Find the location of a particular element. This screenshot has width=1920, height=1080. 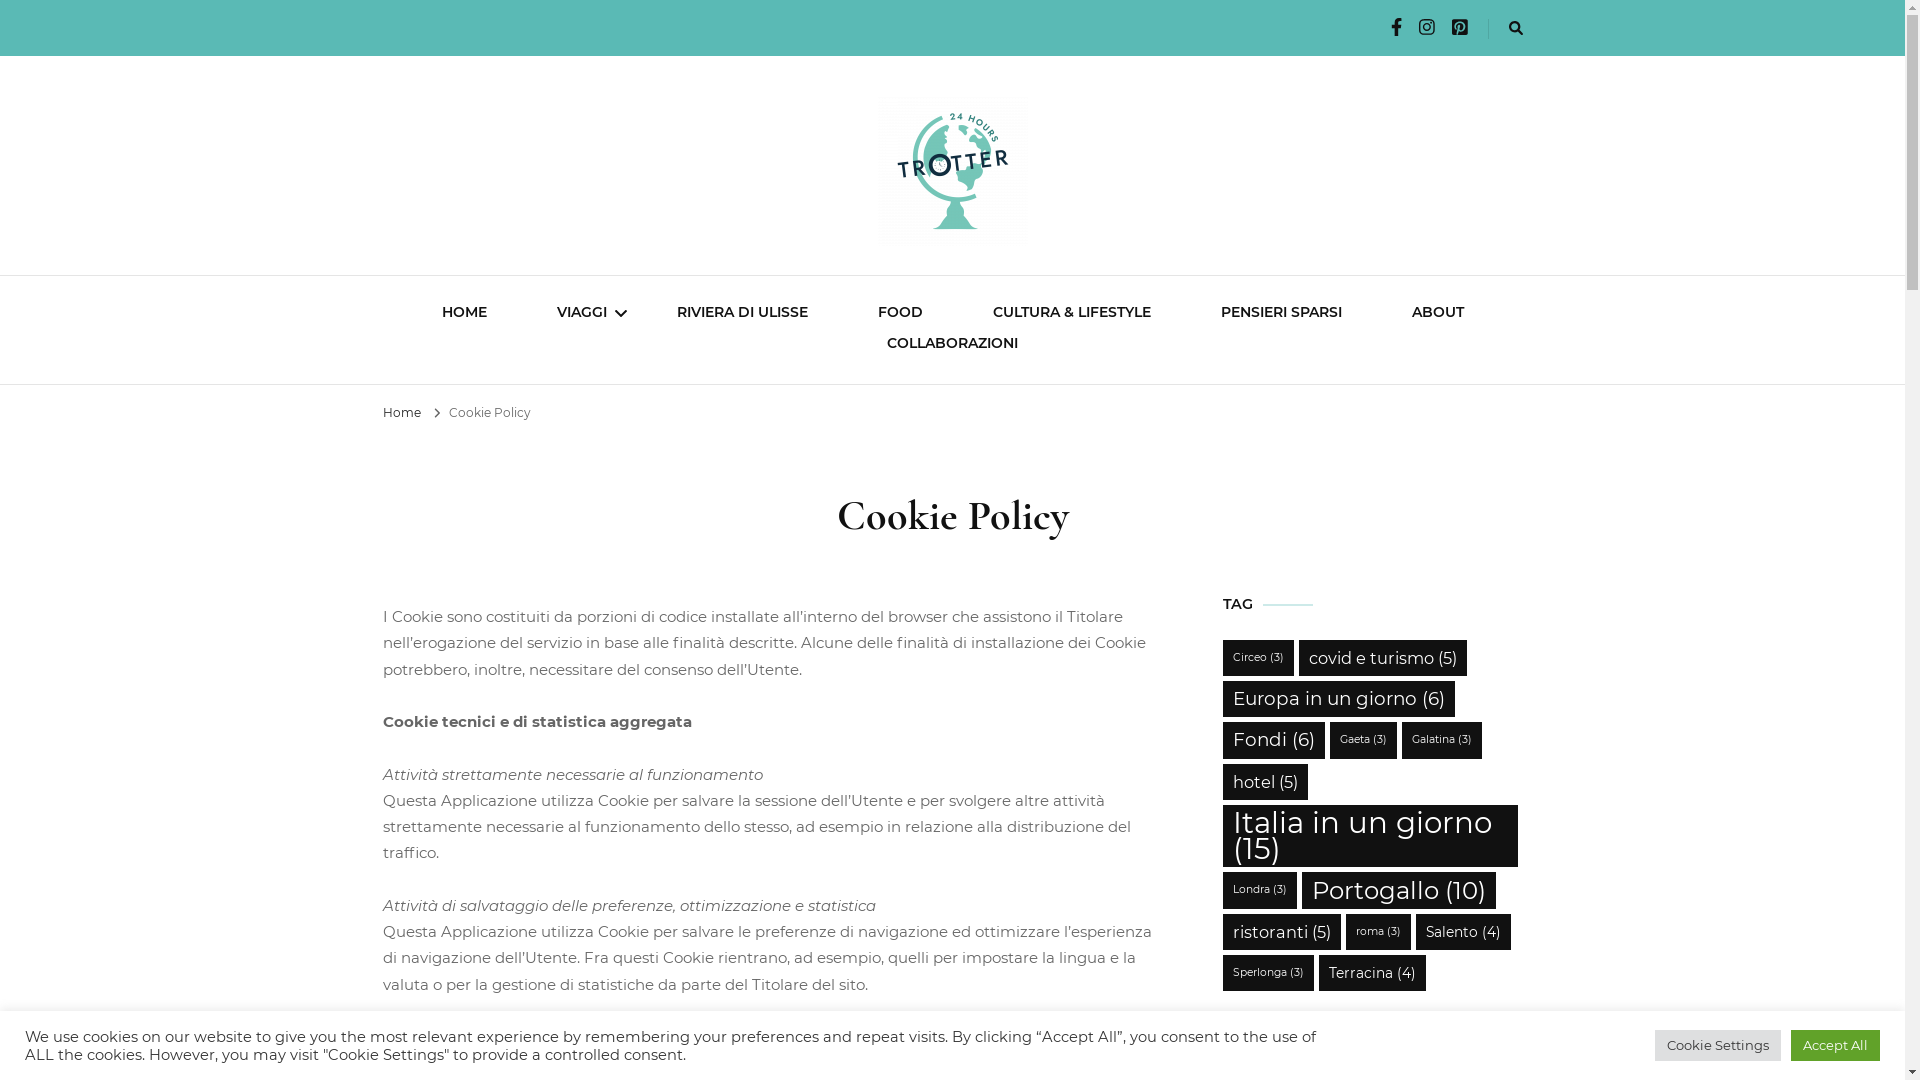

HOME is located at coordinates (464, 314).